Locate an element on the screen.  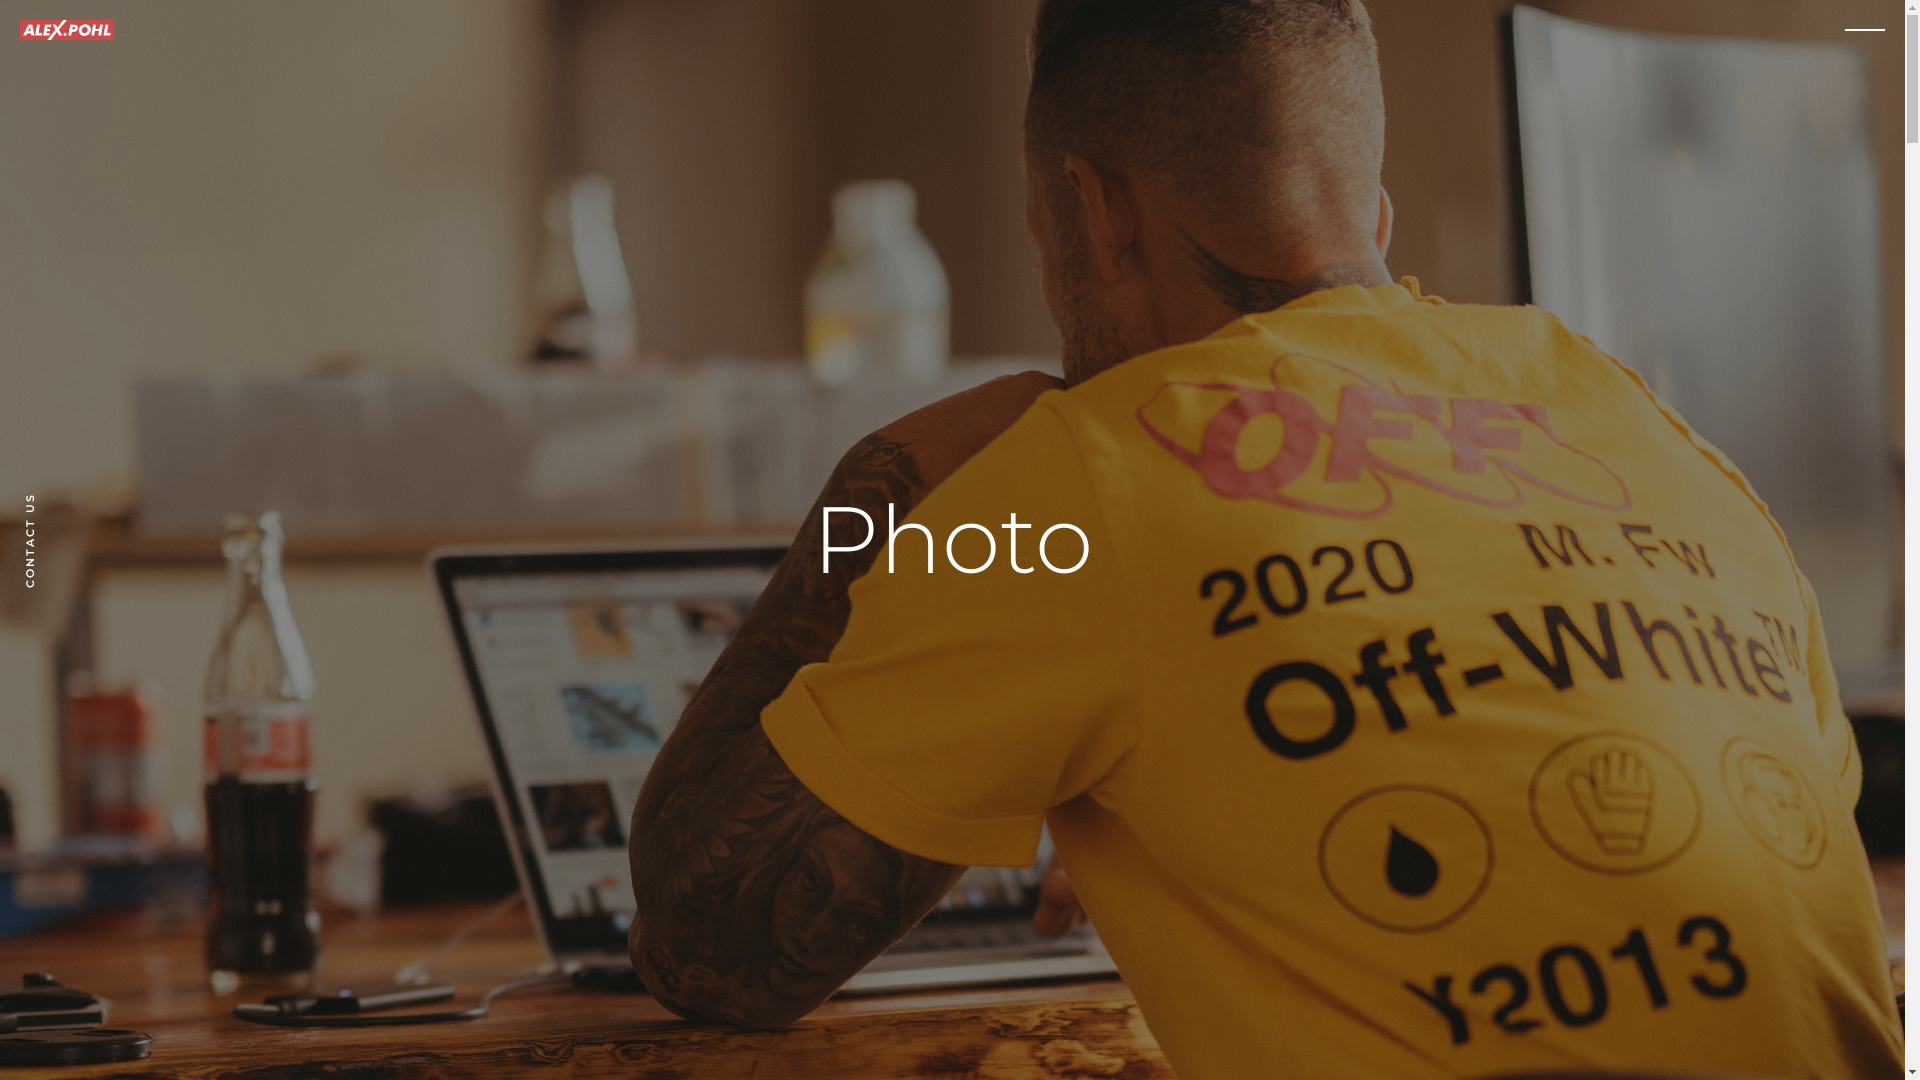
VIDEO is located at coordinates (1586, 426).